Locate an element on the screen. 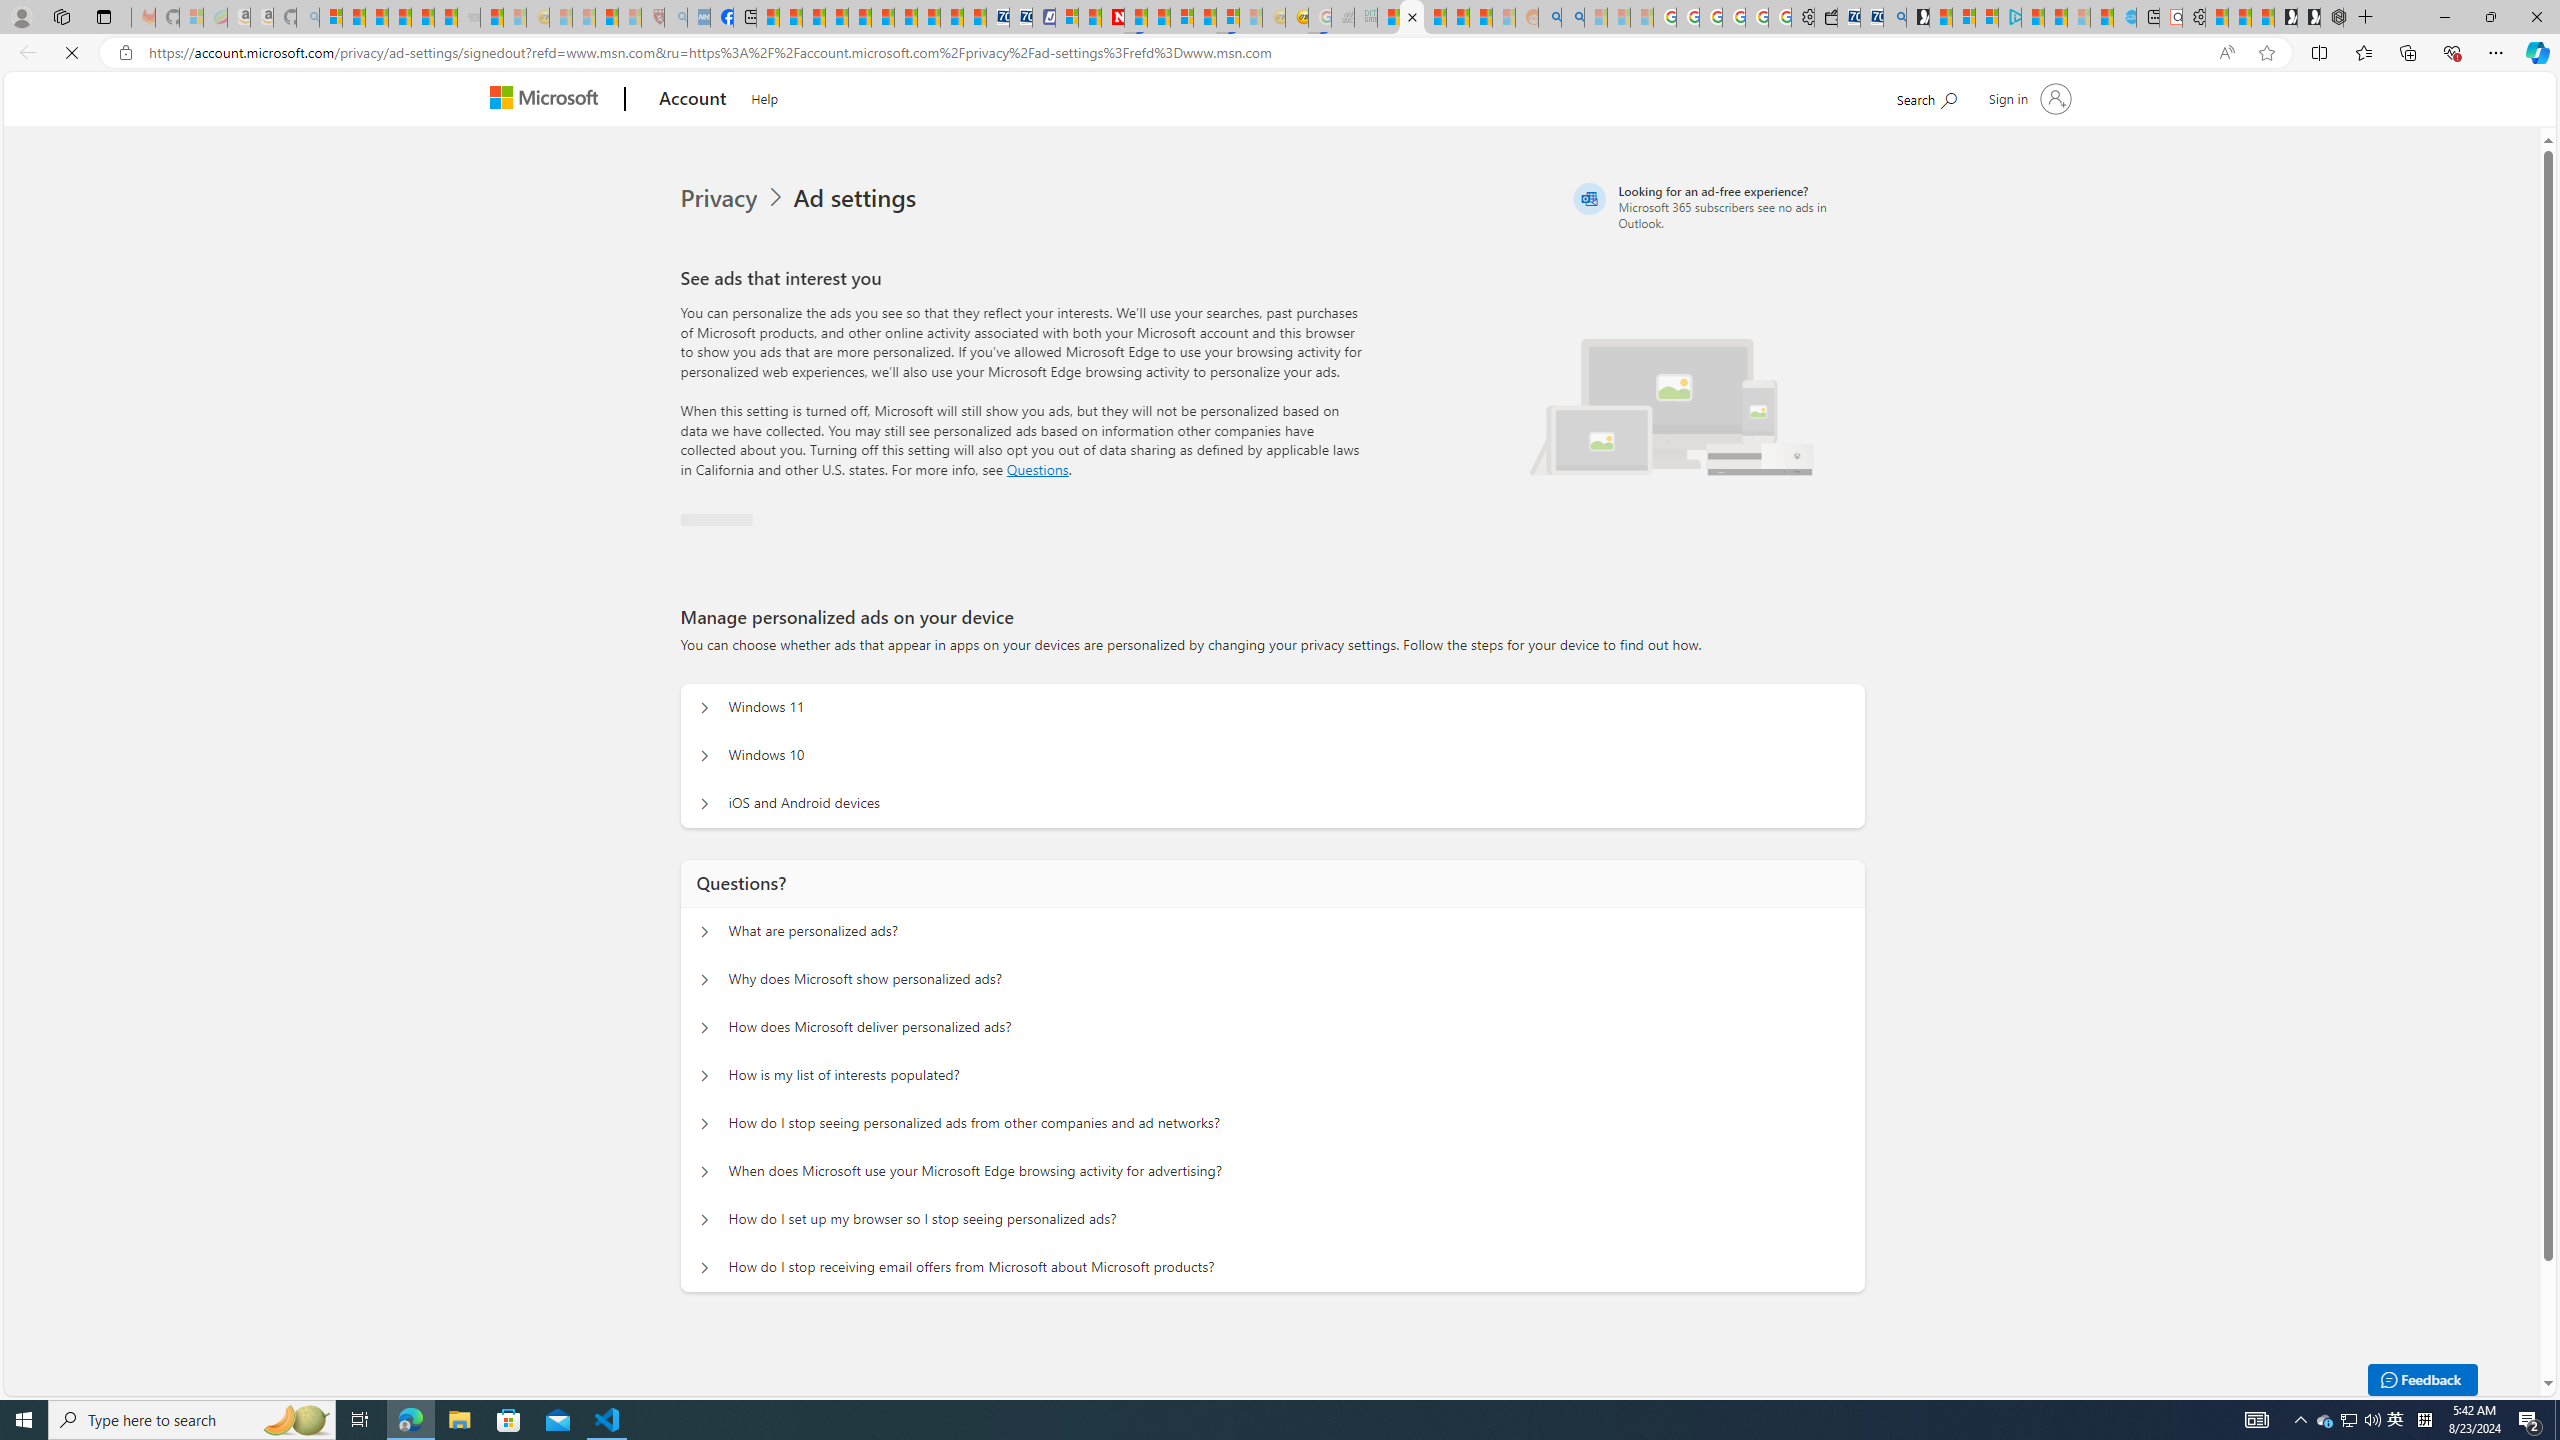 The width and height of the screenshot is (2560, 1440). New Report Confirms 2023 Was Record Hot | Watch is located at coordinates (422, 17).